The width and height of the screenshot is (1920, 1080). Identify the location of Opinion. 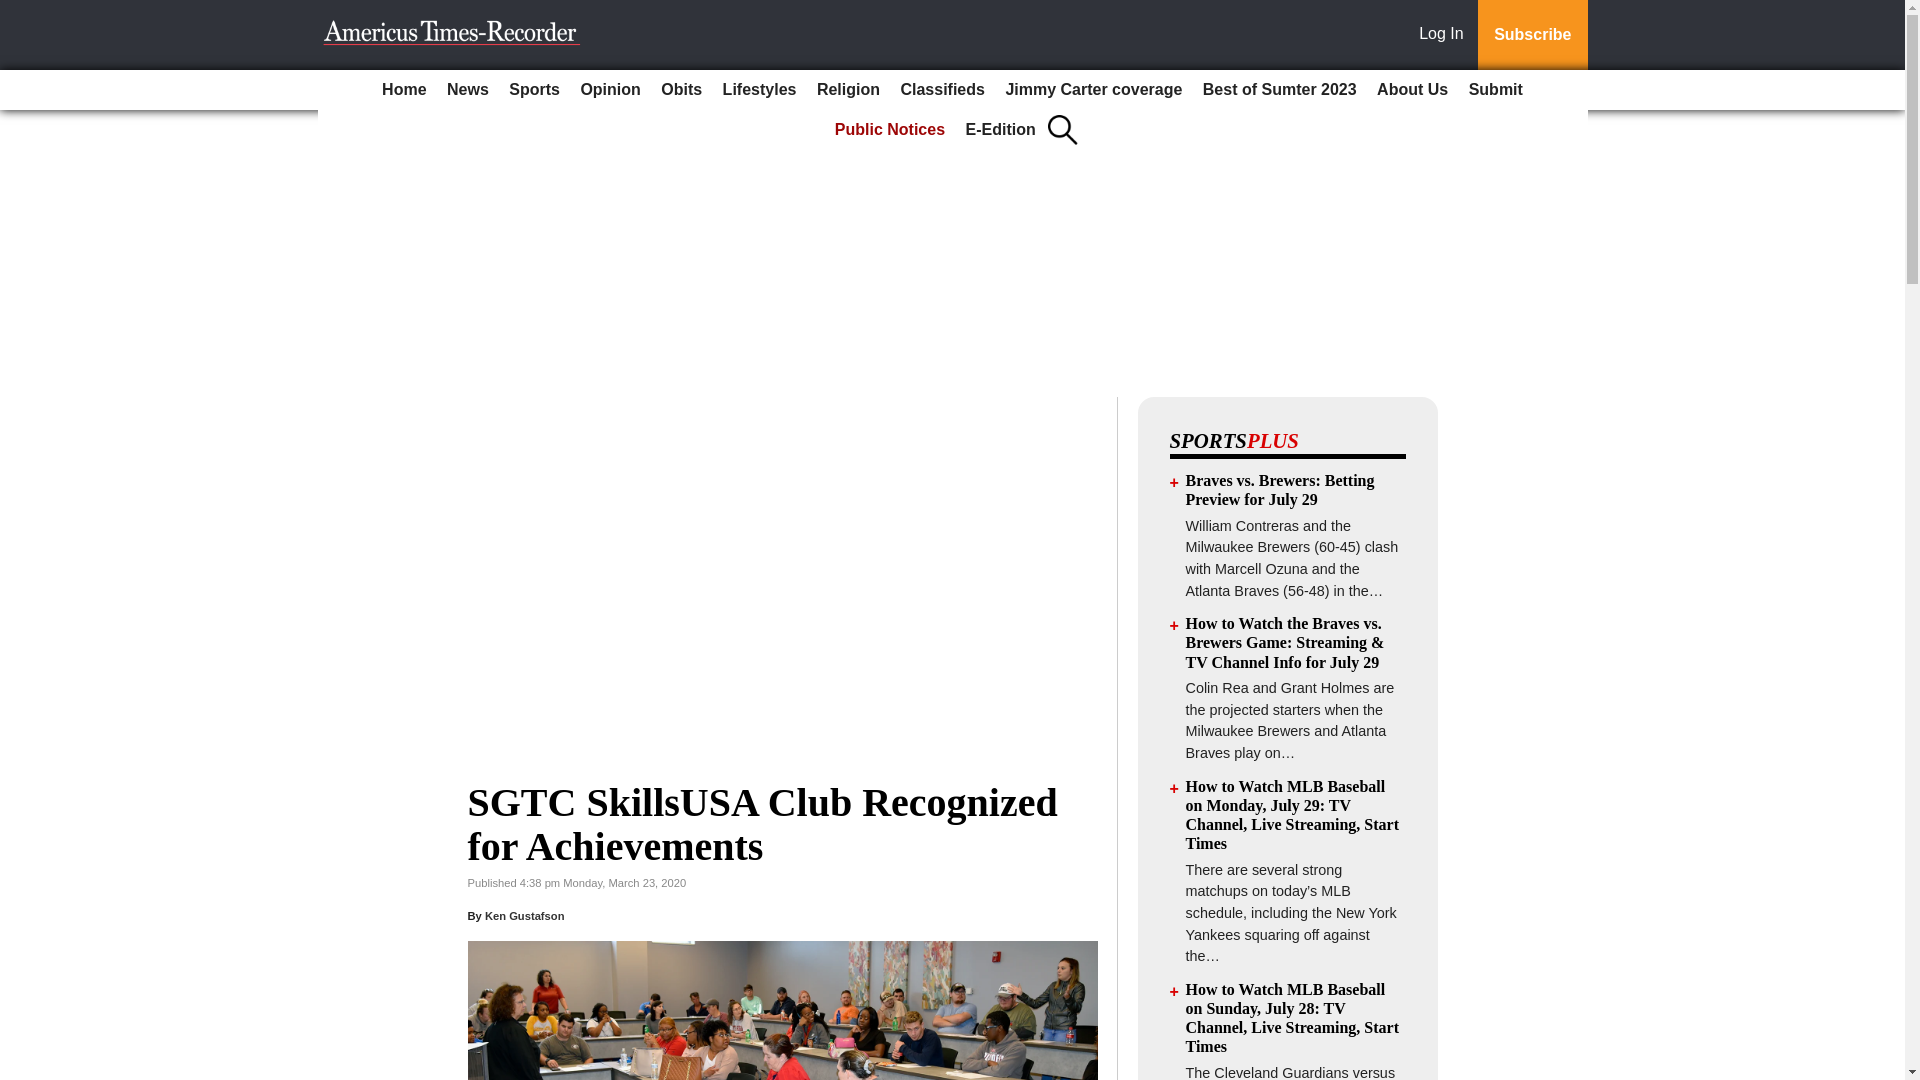
(610, 90).